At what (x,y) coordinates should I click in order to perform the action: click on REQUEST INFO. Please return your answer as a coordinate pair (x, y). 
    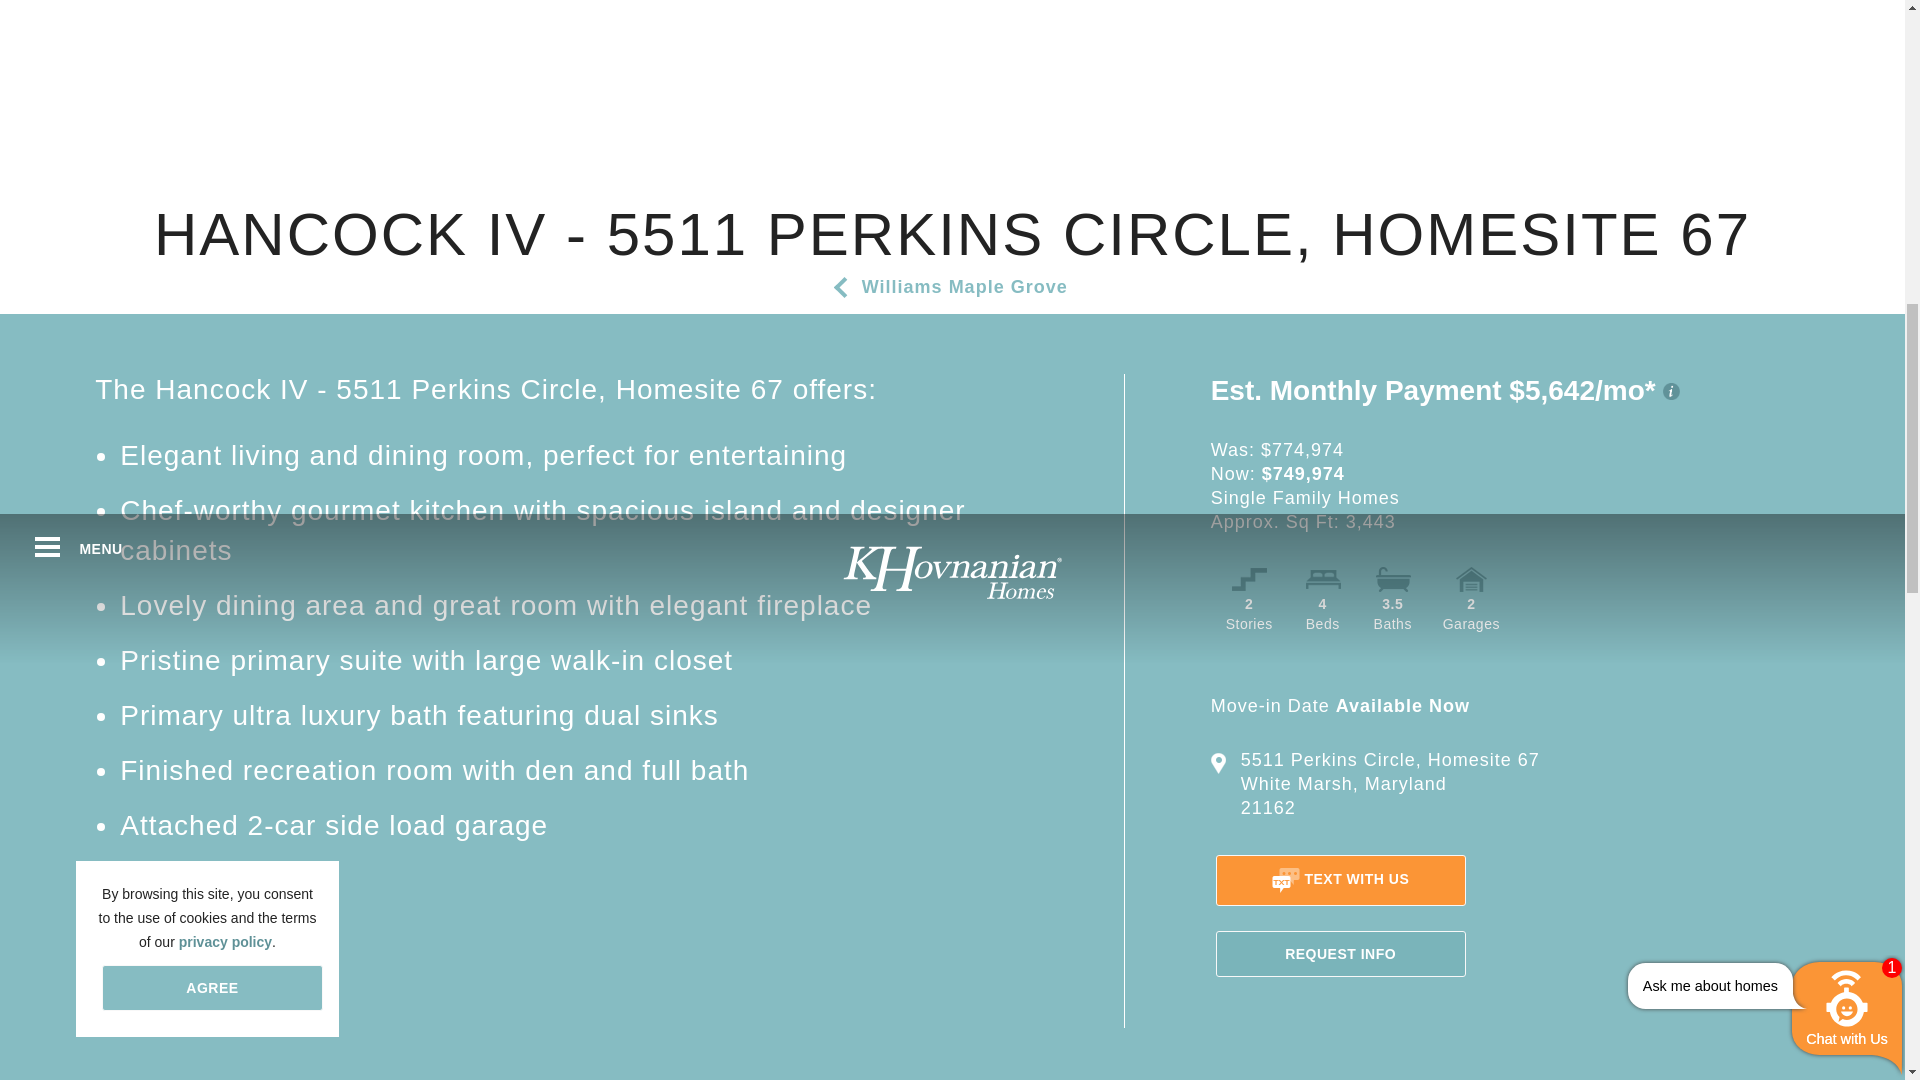
    Looking at the image, I should click on (1340, 954).